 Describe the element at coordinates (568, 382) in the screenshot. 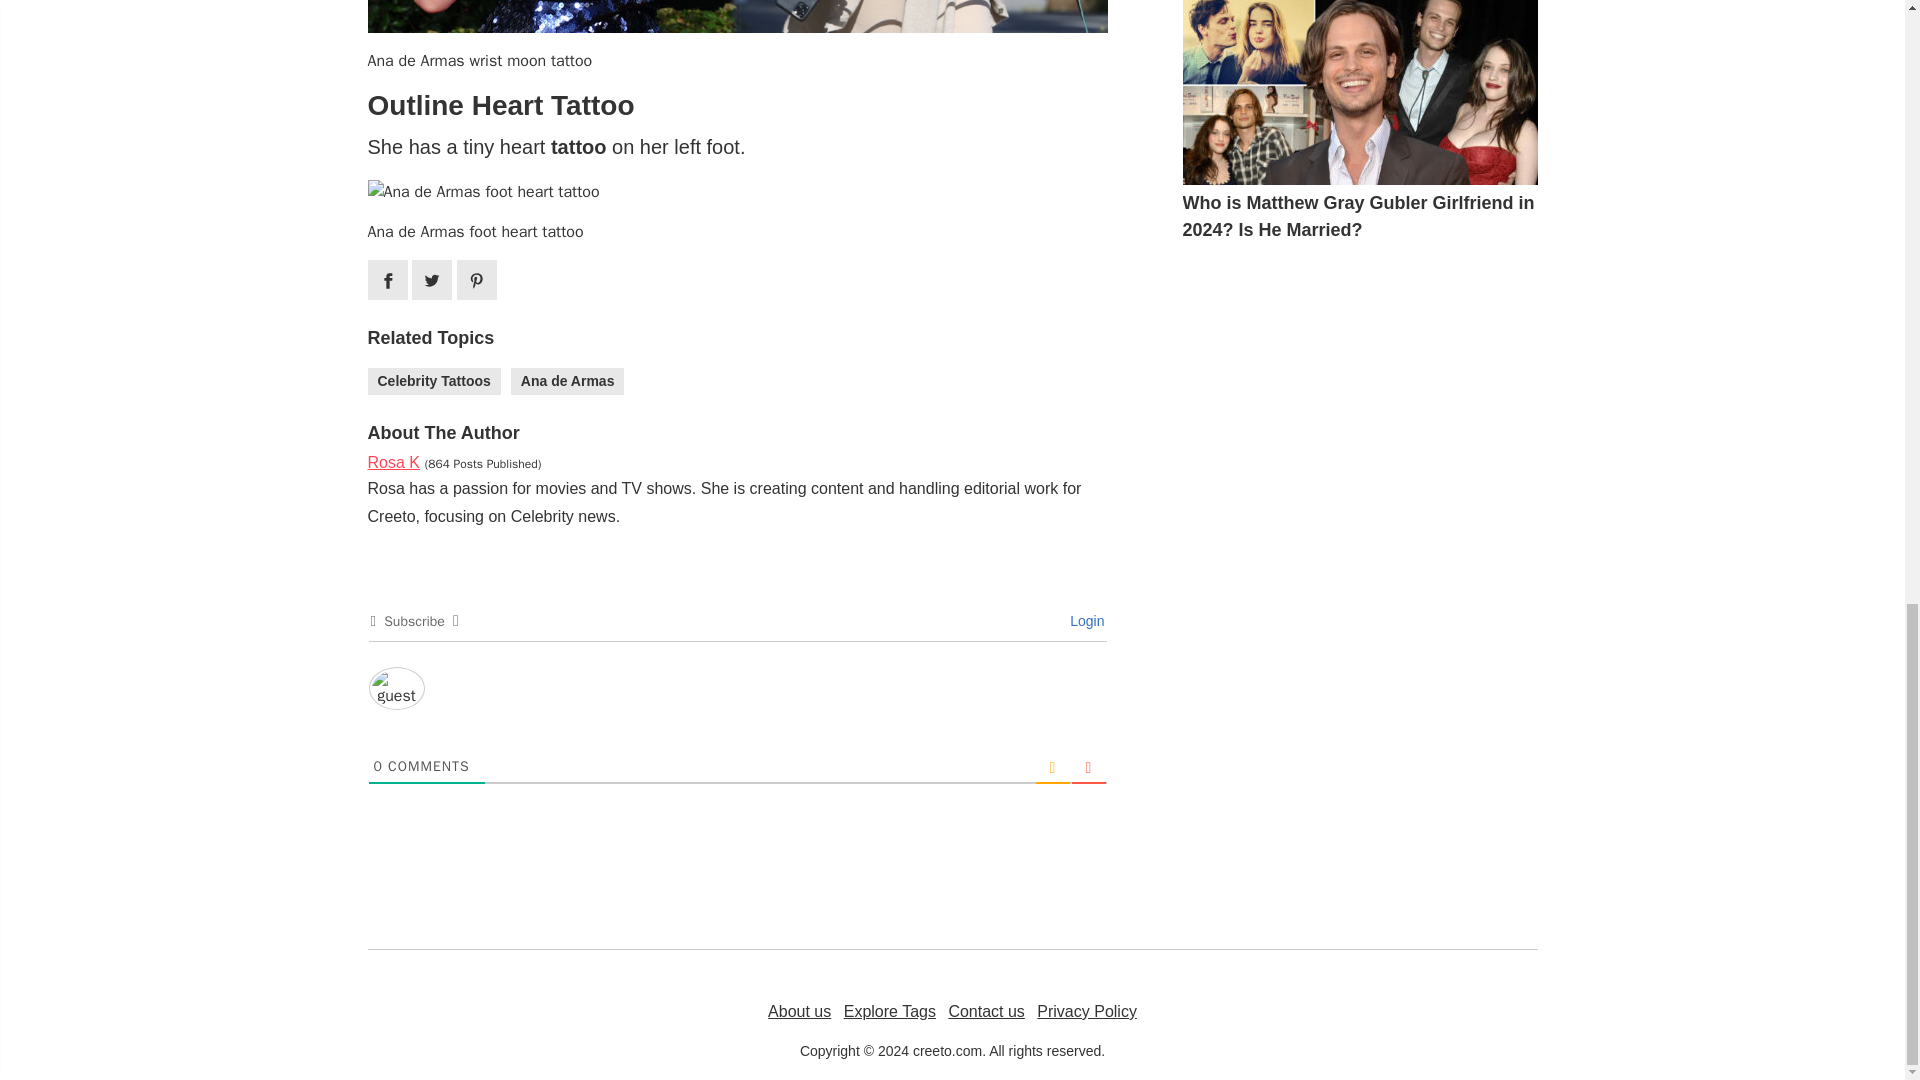

I see `Ana de Armas` at that location.